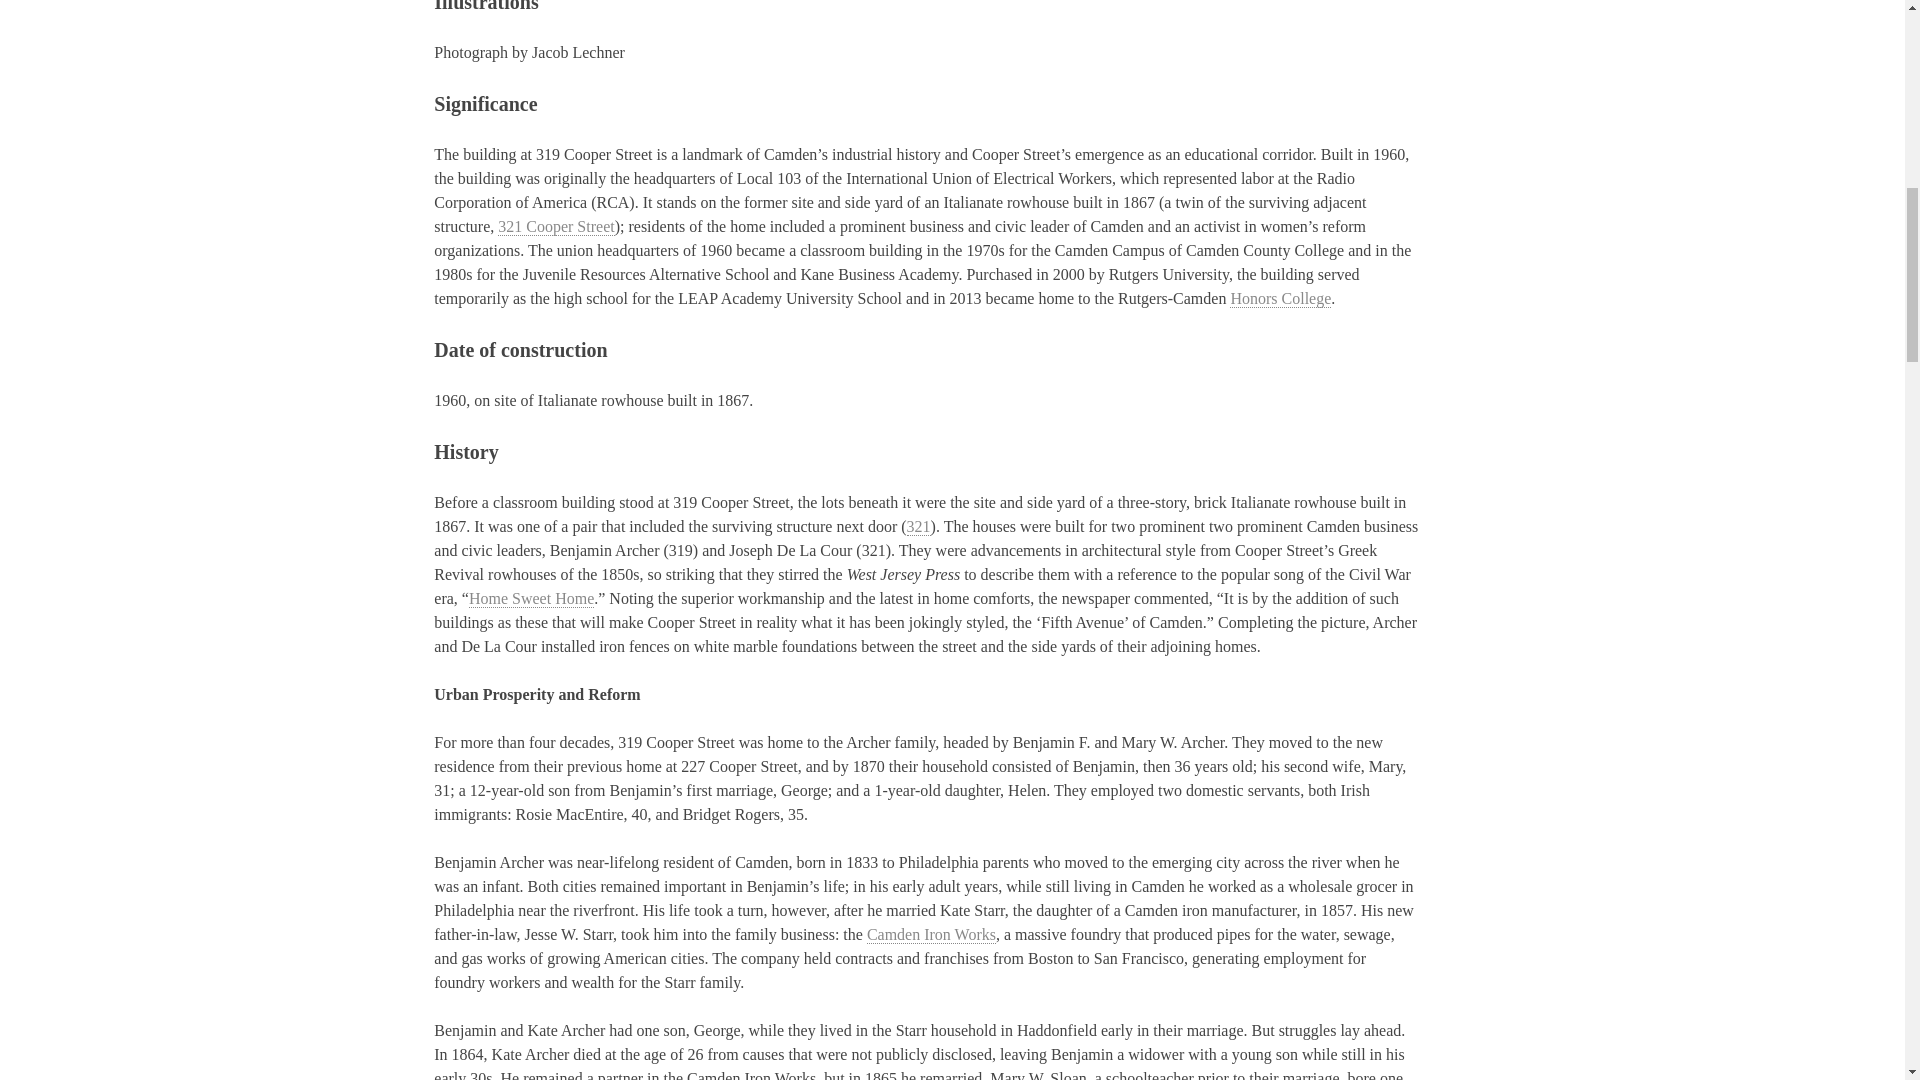 This screenshot has height=1080, width=1920. Describe the element at coordinates (556, 227) in the screenshot. I see `321 Cooper Street` at that location.